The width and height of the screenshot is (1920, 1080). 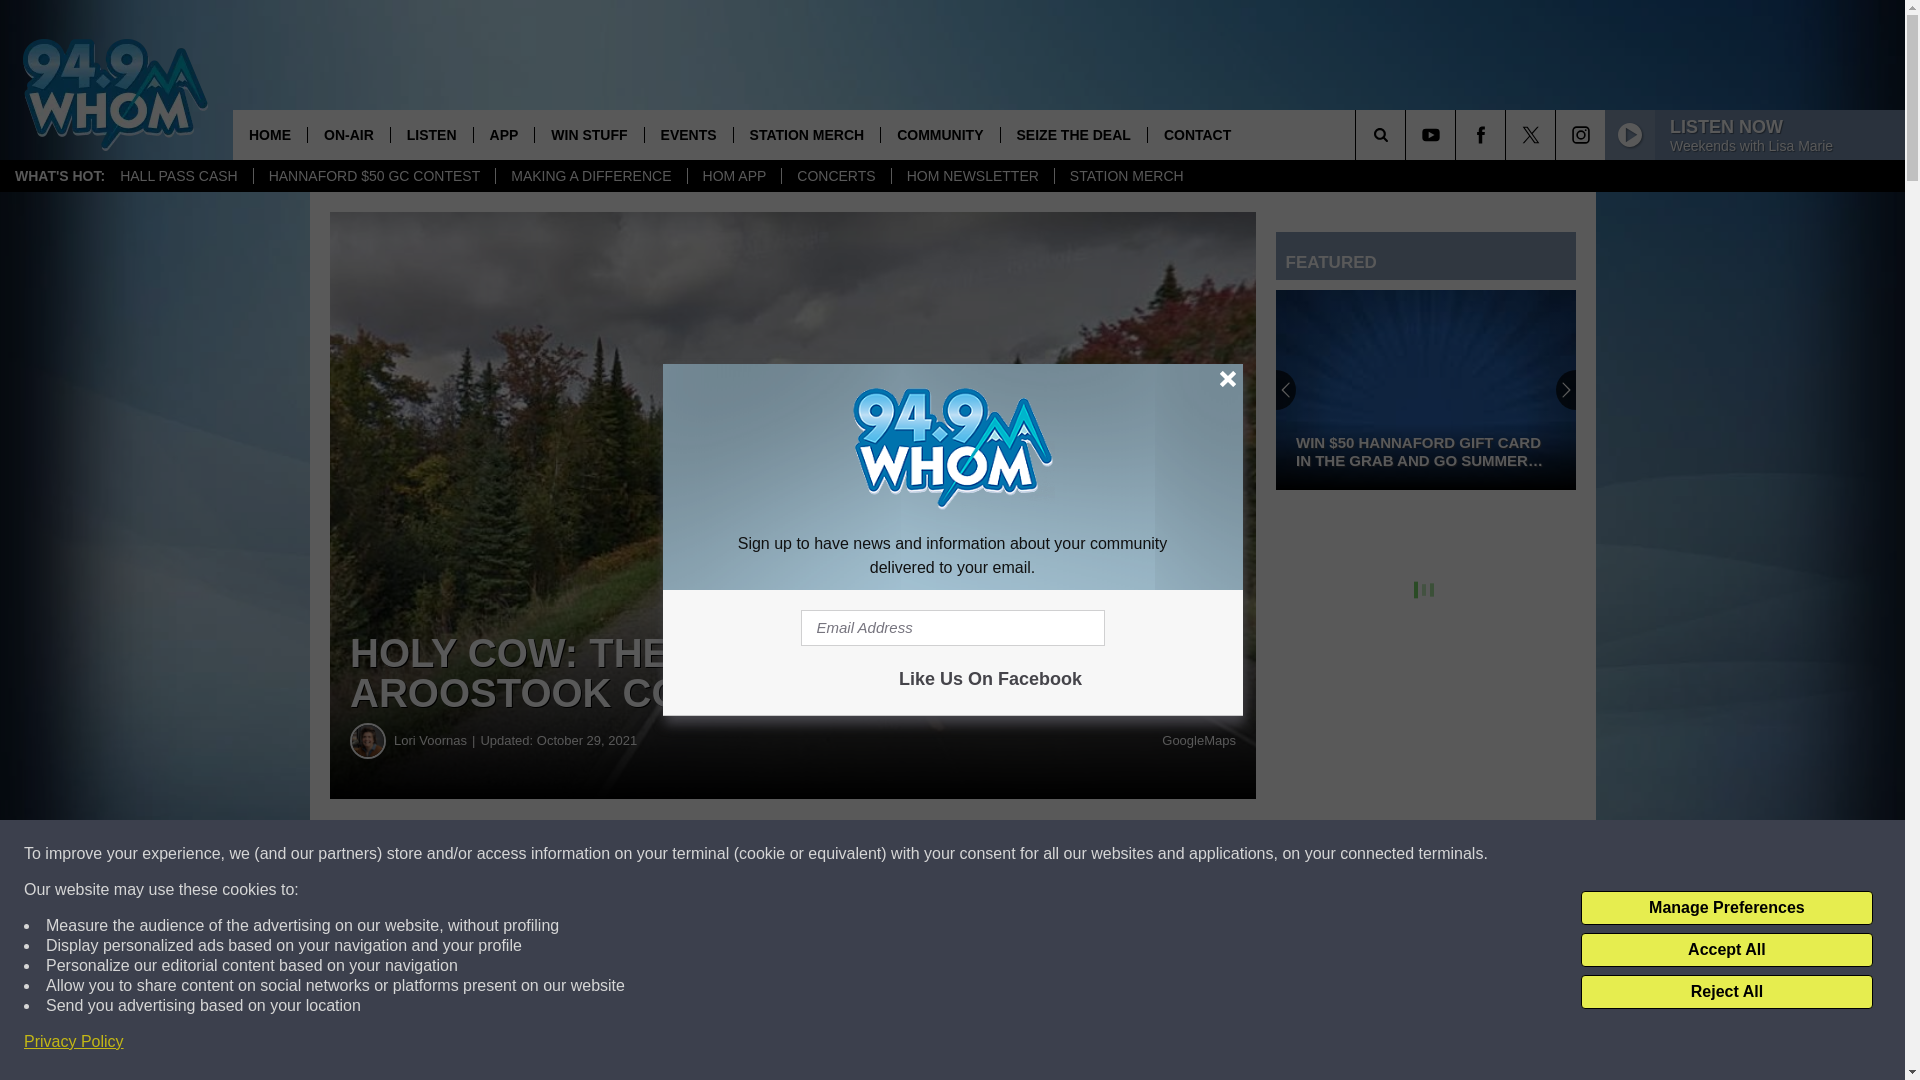 I want to click on HOM NEWSLETTER, so click(x=972, y=176).